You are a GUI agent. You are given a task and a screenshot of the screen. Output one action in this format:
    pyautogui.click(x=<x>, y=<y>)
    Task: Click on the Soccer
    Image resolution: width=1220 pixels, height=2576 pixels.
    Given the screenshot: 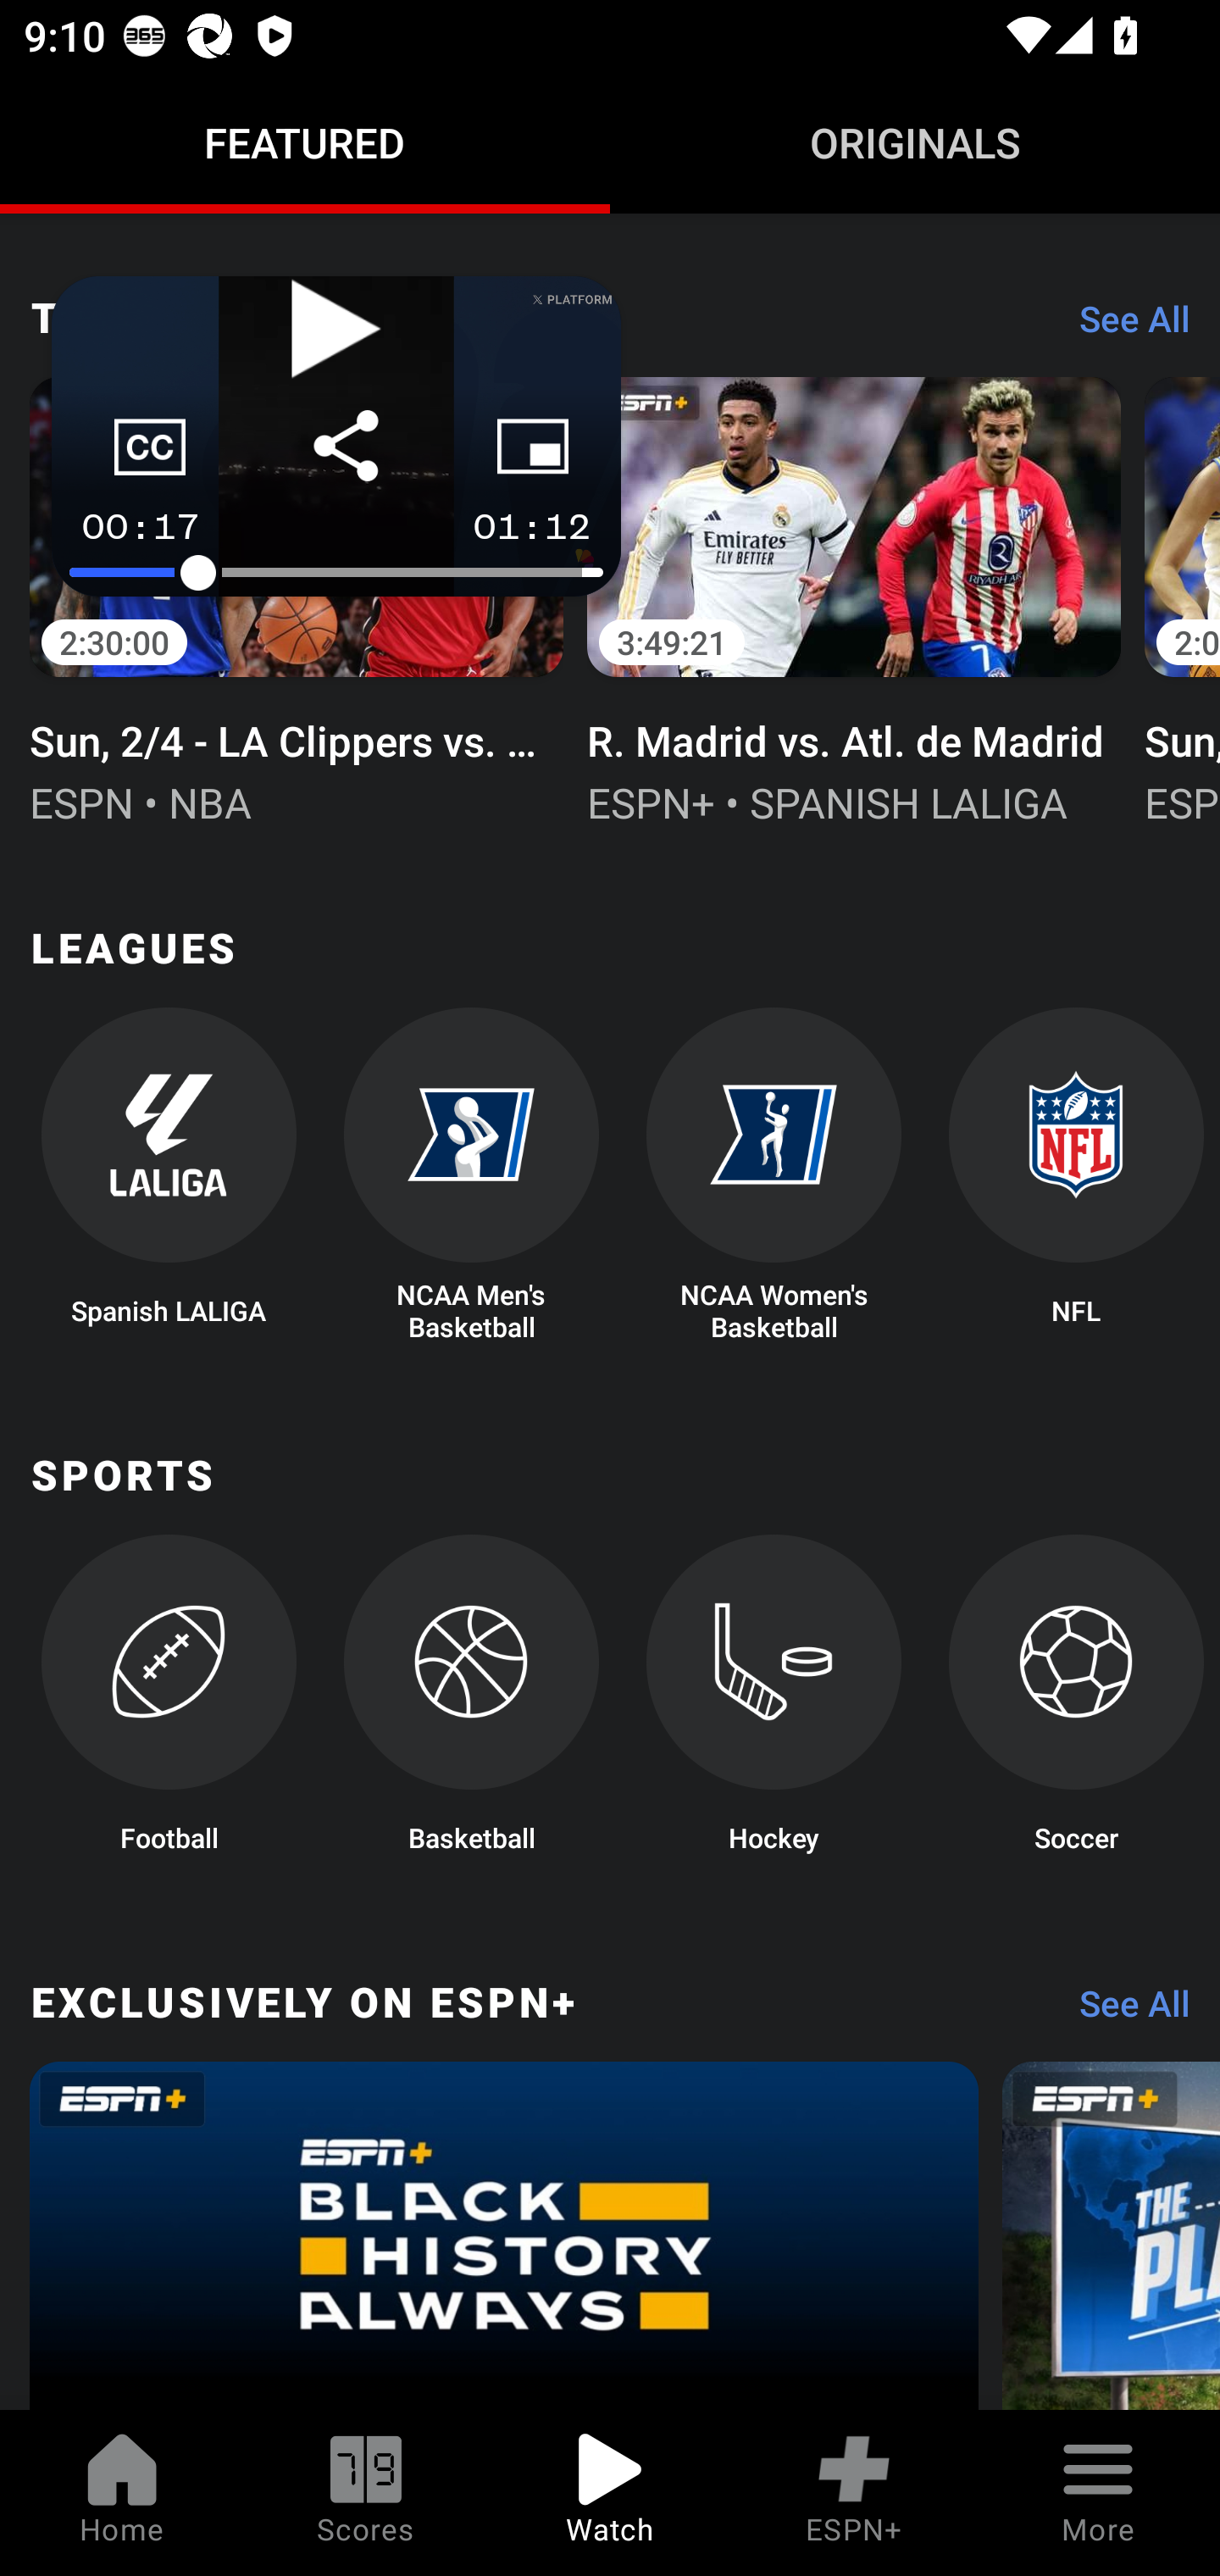 What is the action you would take?
    pyautogui.click(x=1076, y=1703)
    